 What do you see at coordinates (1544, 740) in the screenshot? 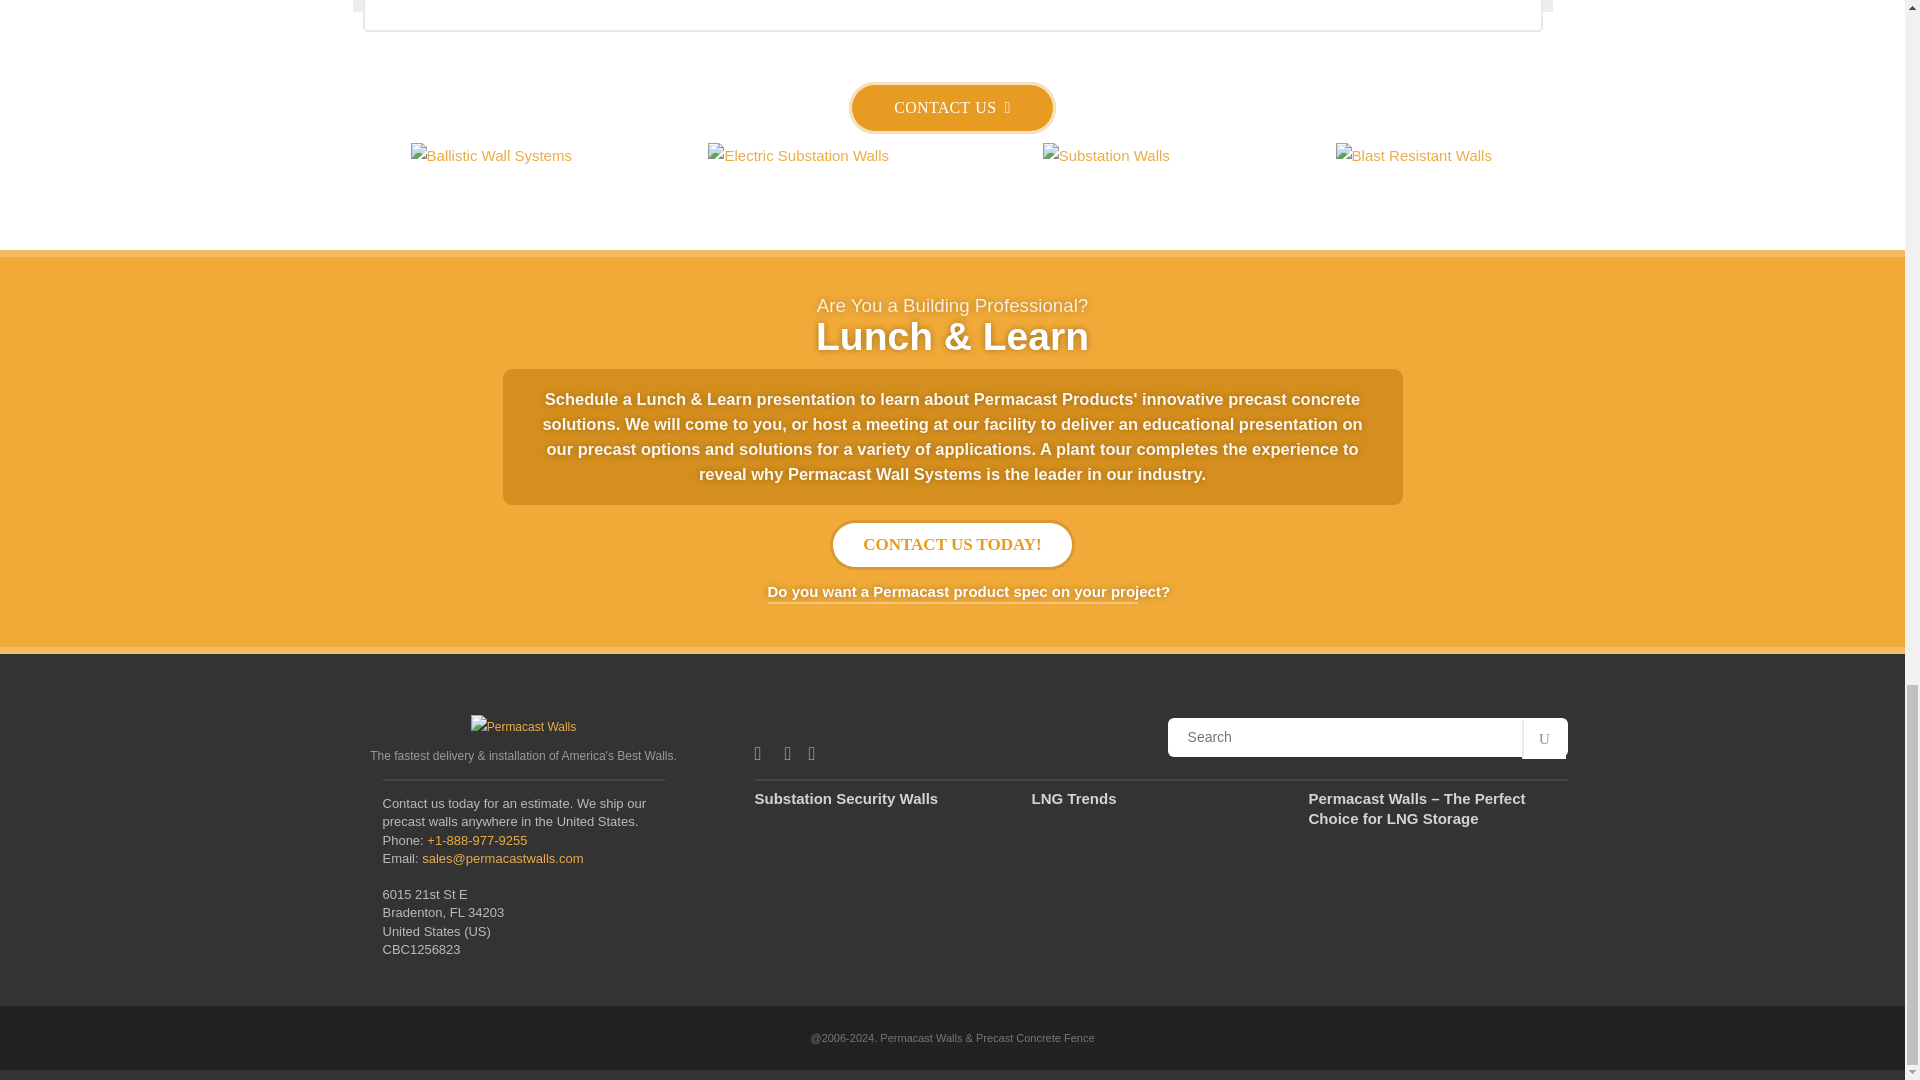
I see `U` at bounding box center [1544, 740].